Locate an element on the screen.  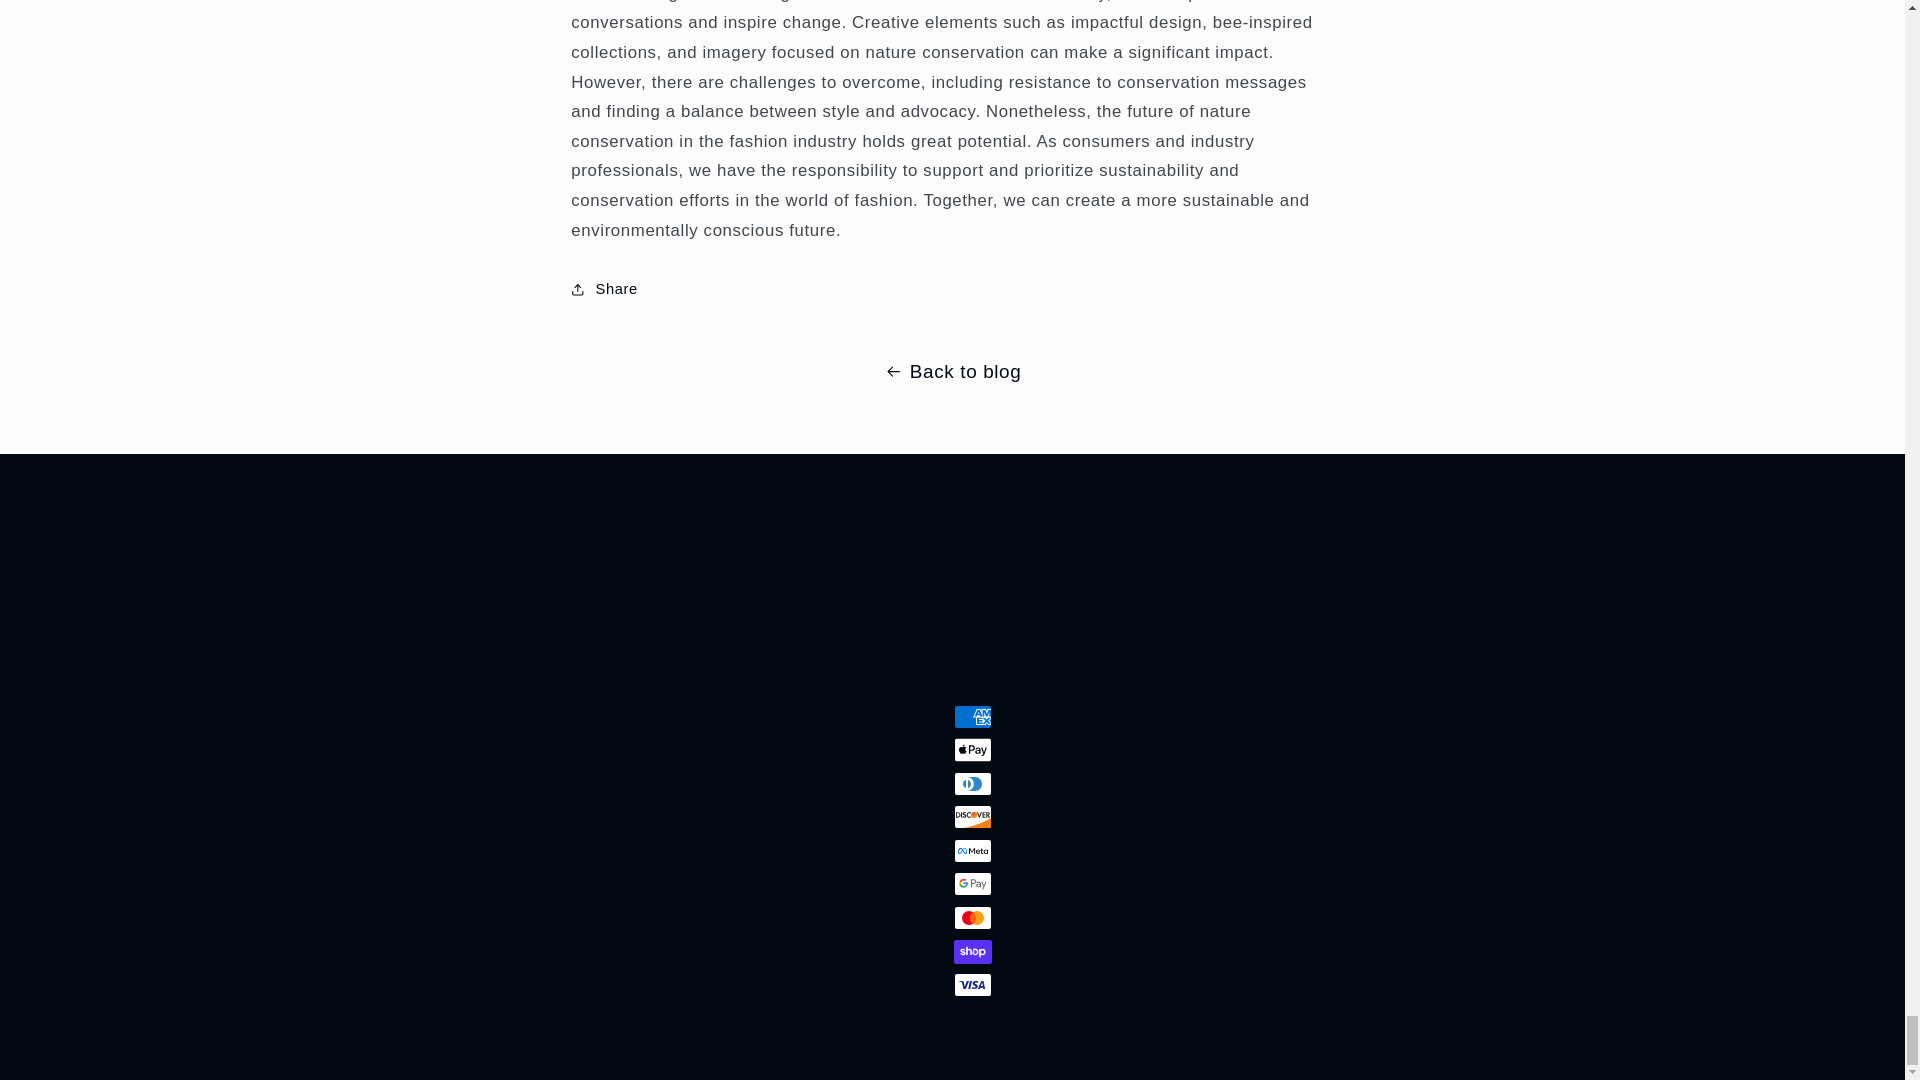
Apple Pay is located at coordinates (973, 750).